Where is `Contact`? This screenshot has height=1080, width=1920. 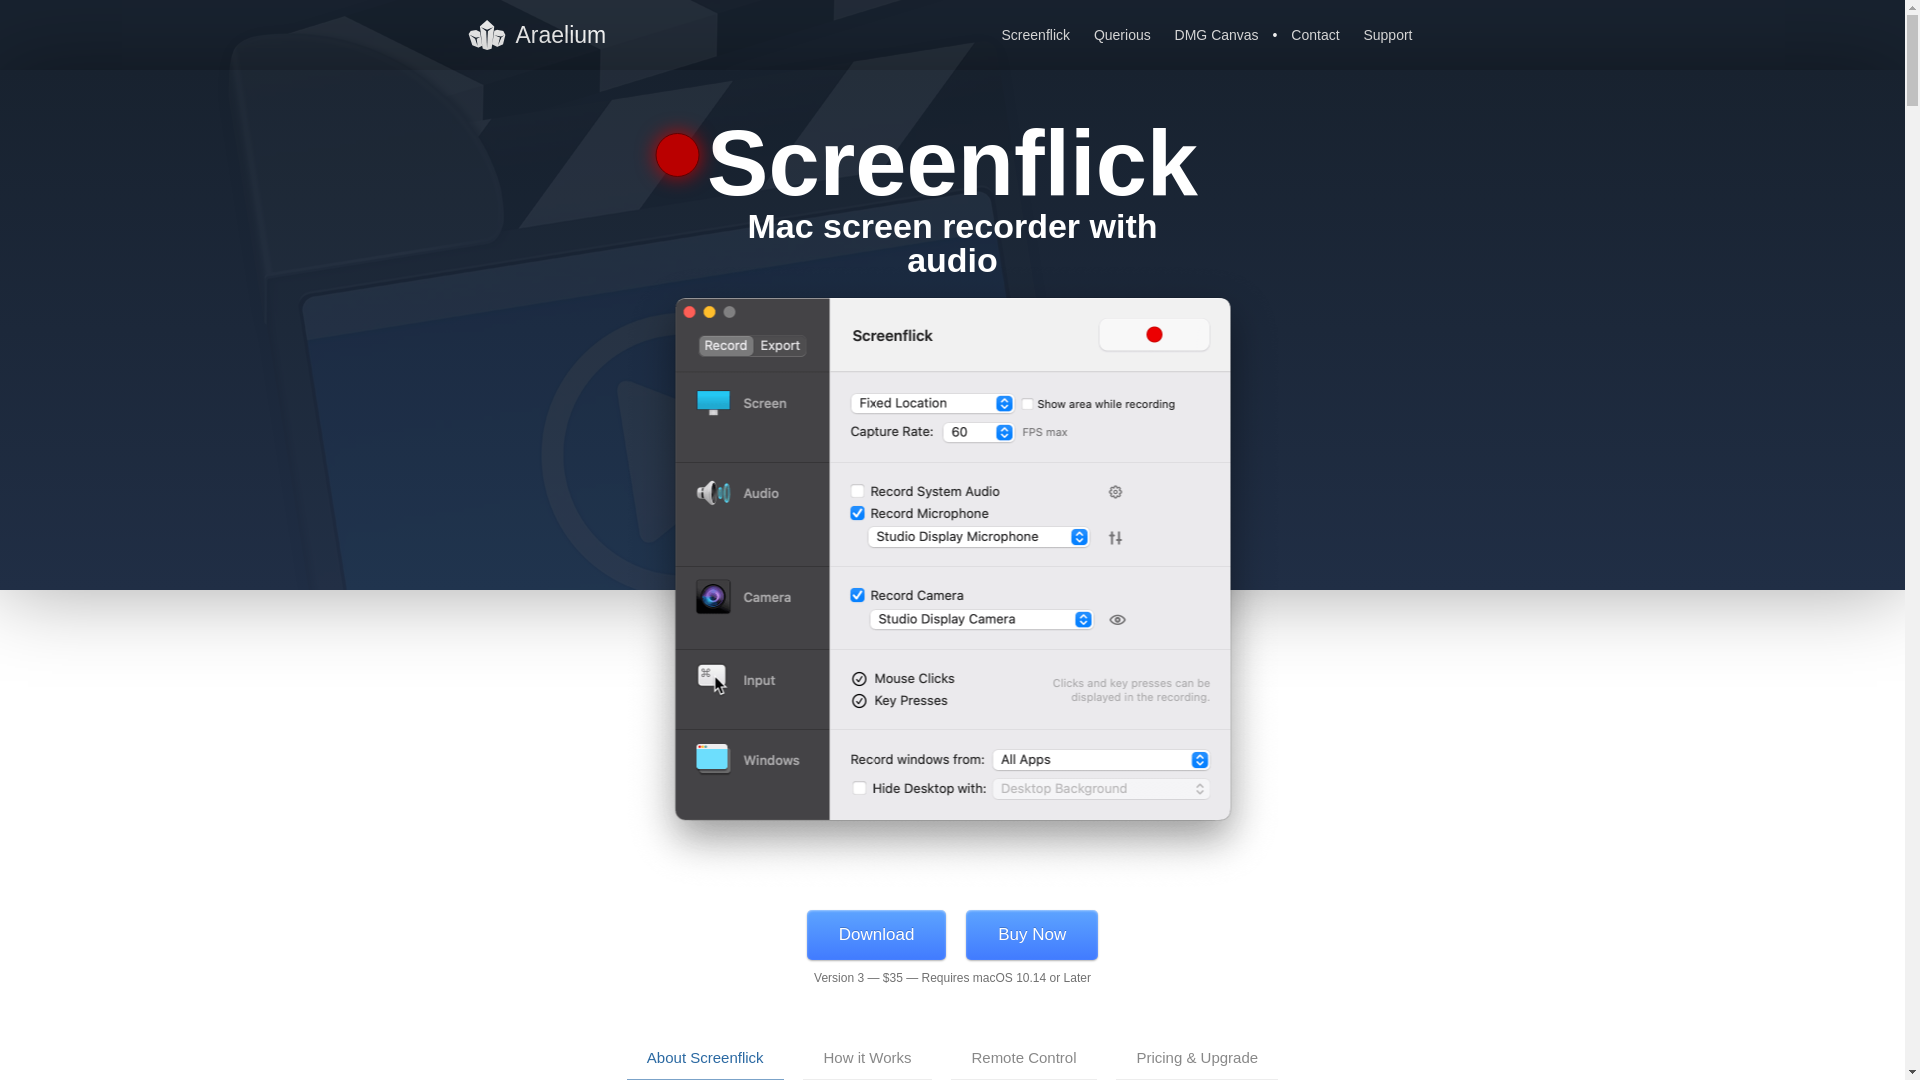 Contact is located at coordinates (1314, 35).